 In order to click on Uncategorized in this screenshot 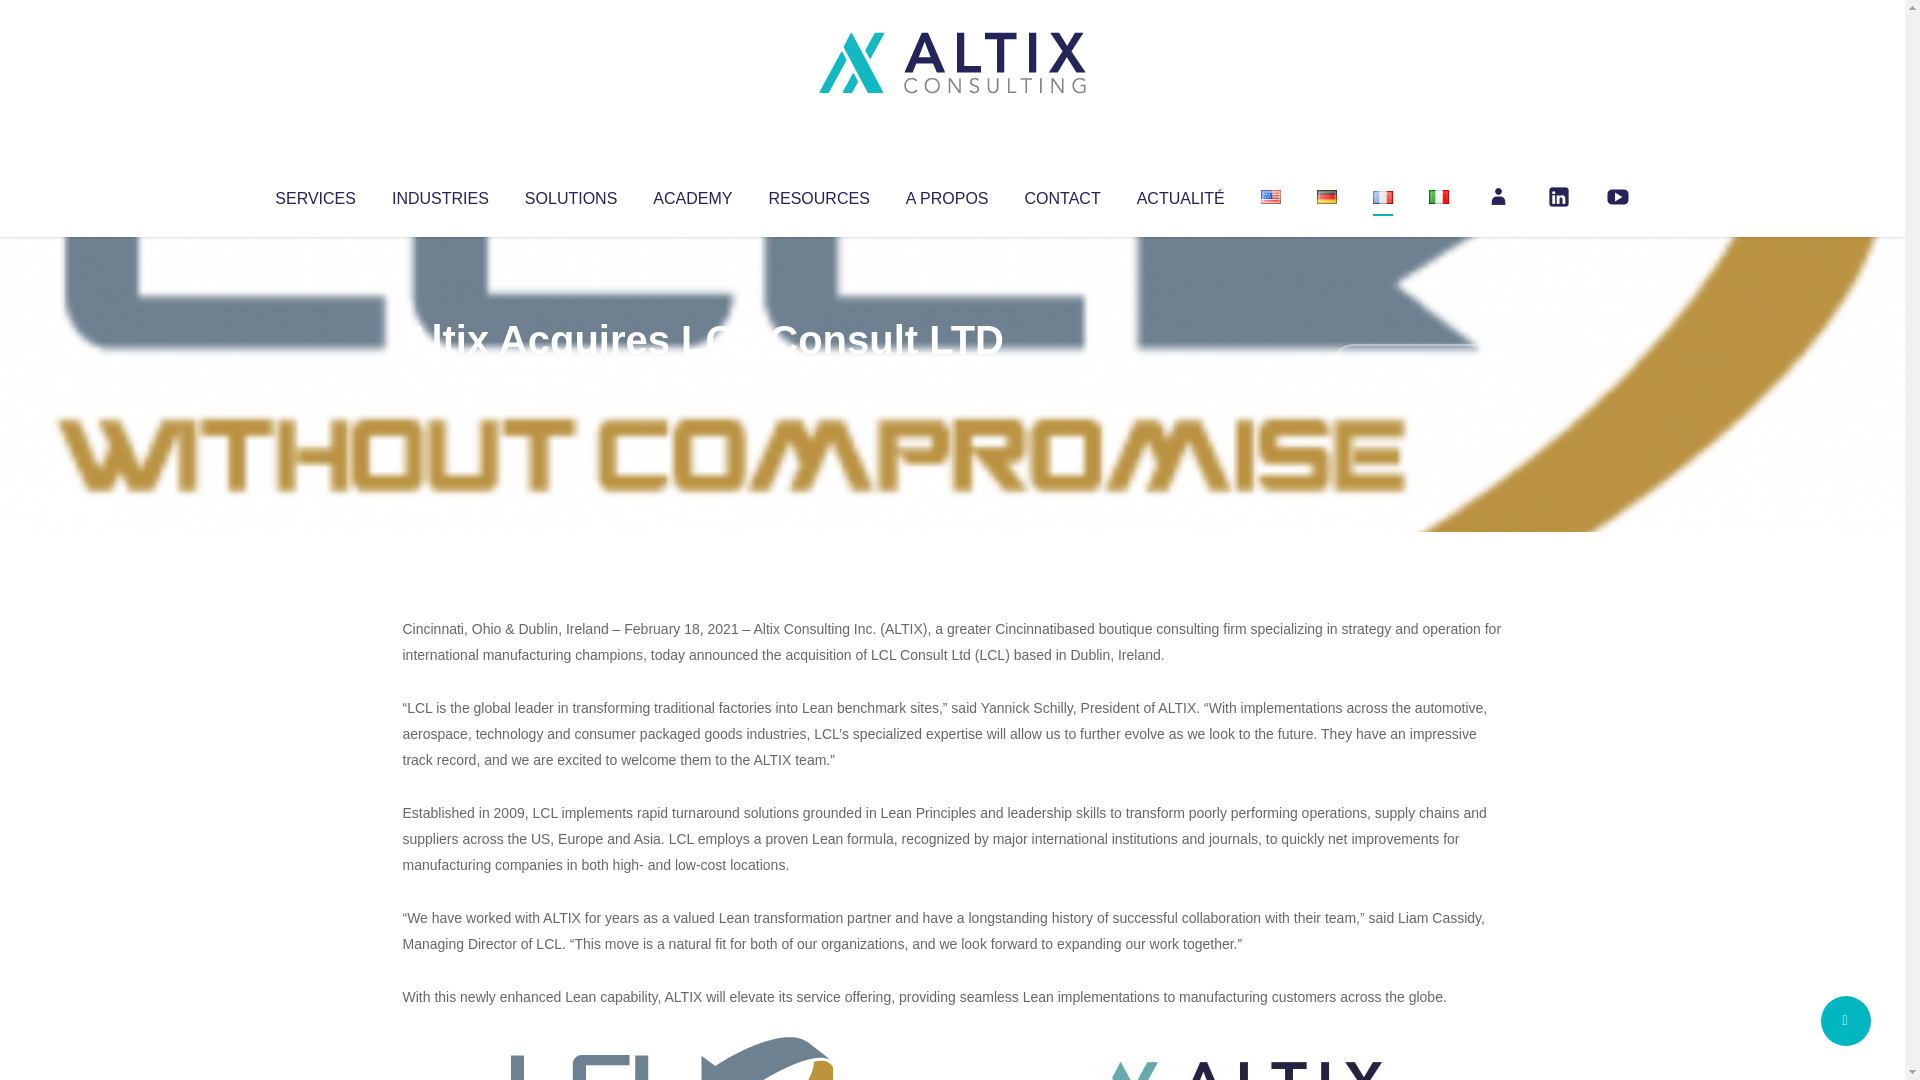, I will do `click(699, 380)`.